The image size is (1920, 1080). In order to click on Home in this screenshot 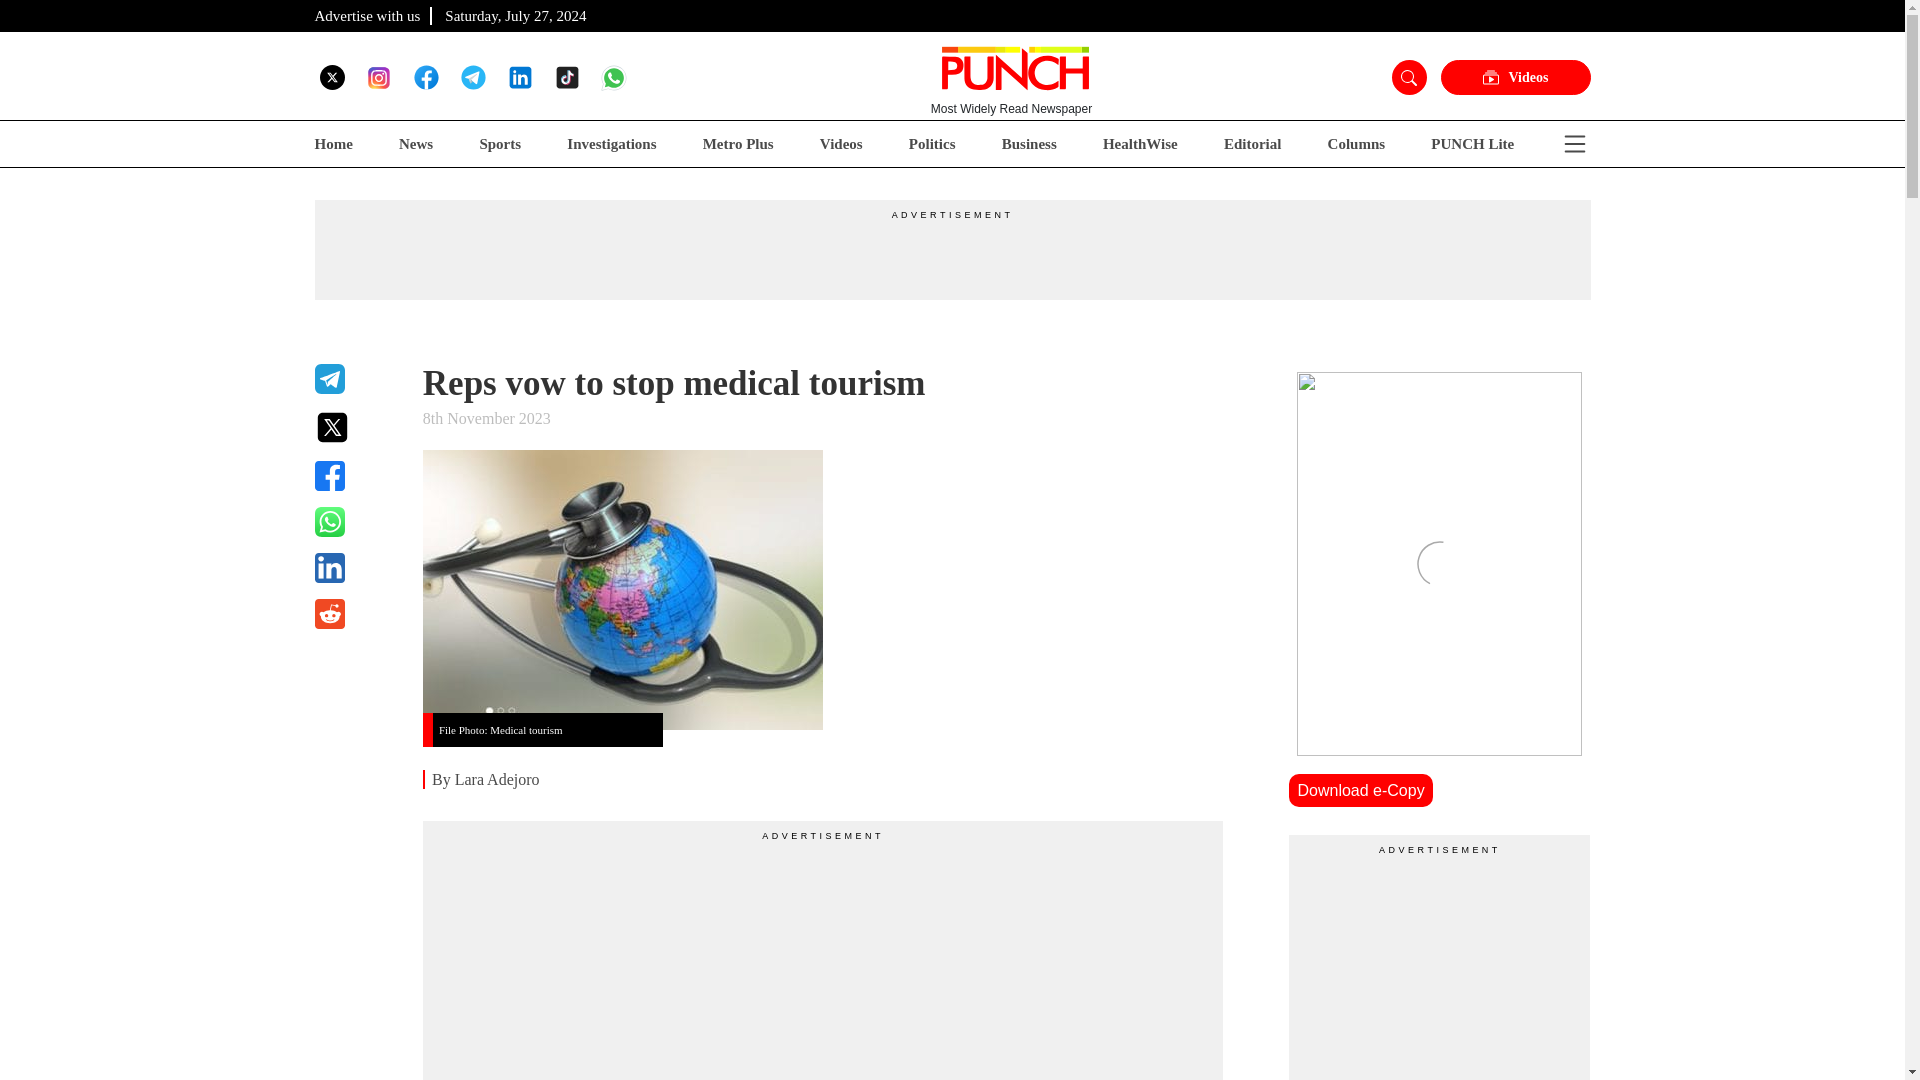, I will do `click(332, 144)`.